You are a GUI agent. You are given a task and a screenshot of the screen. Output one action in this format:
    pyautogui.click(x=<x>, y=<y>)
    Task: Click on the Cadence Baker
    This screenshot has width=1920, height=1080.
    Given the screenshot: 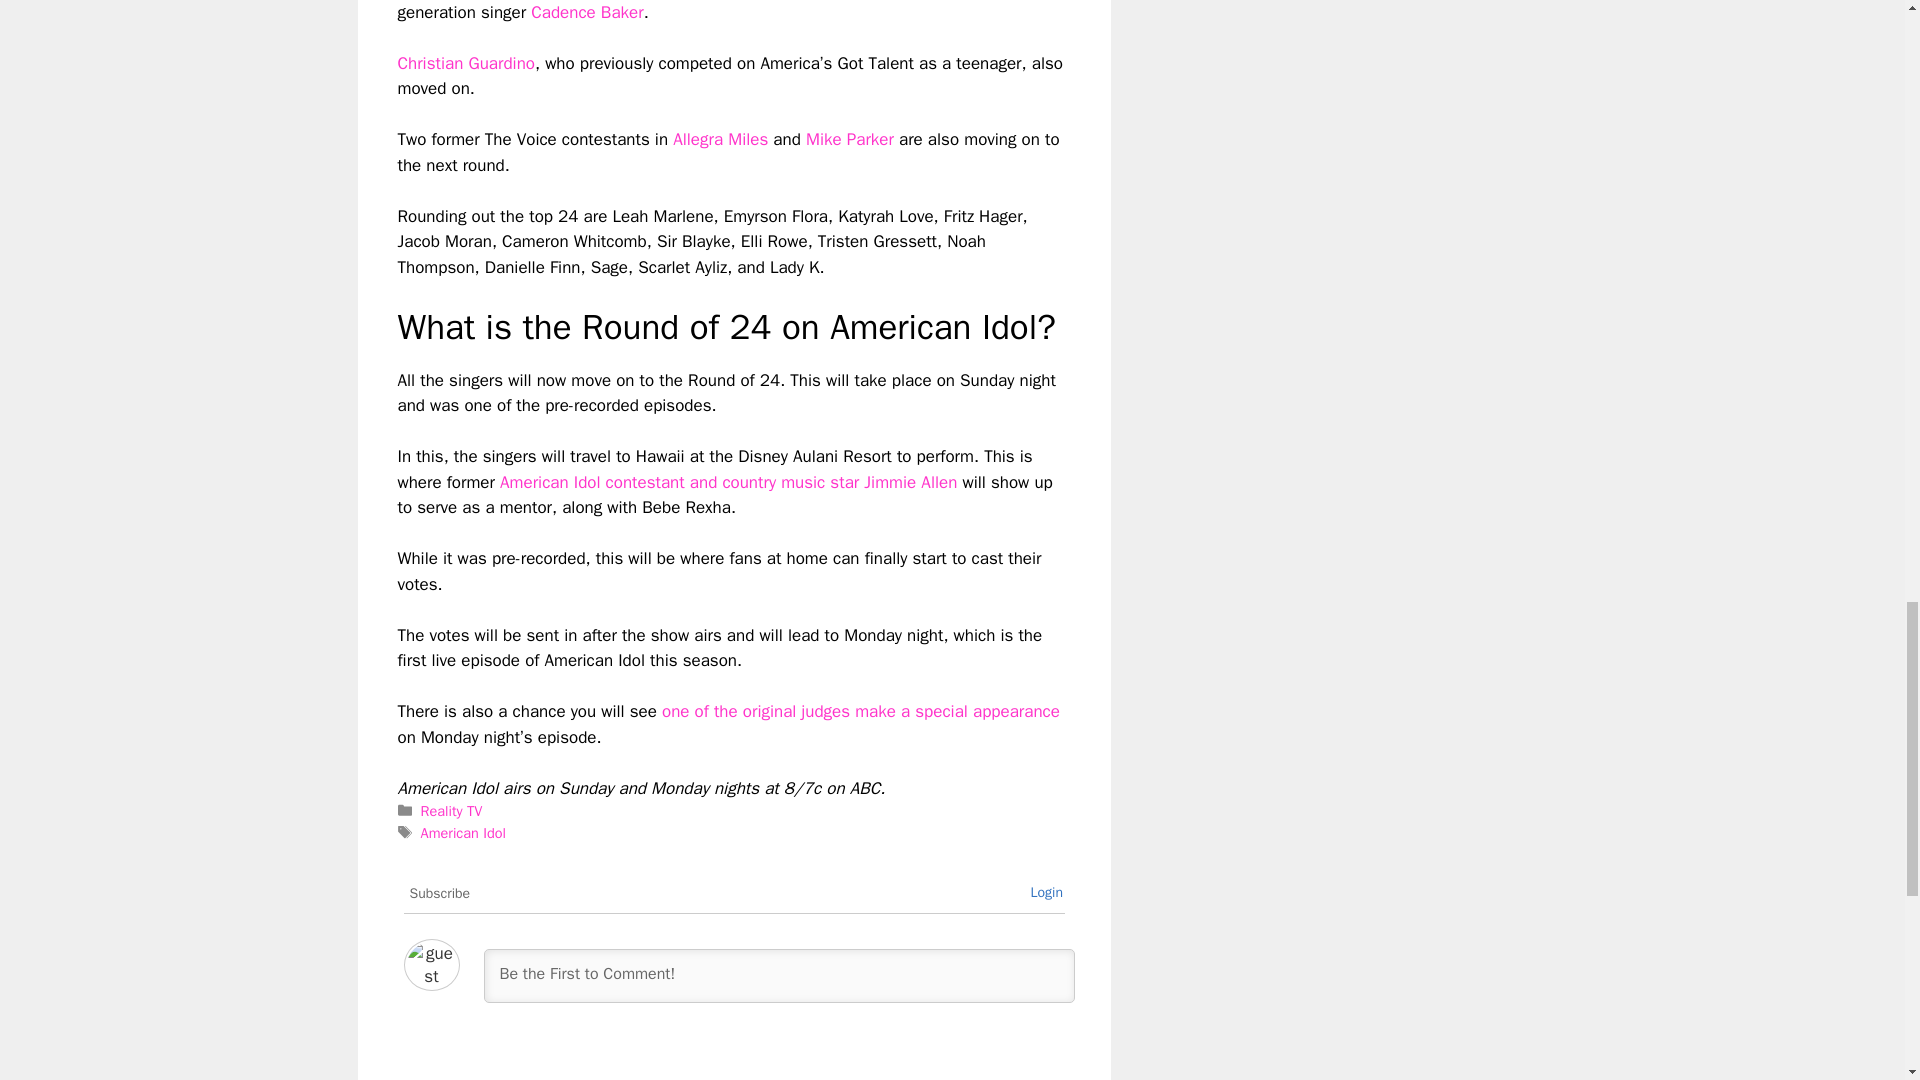 What is the action you would take?
    pyautogui.click(x=587, y=12)
    